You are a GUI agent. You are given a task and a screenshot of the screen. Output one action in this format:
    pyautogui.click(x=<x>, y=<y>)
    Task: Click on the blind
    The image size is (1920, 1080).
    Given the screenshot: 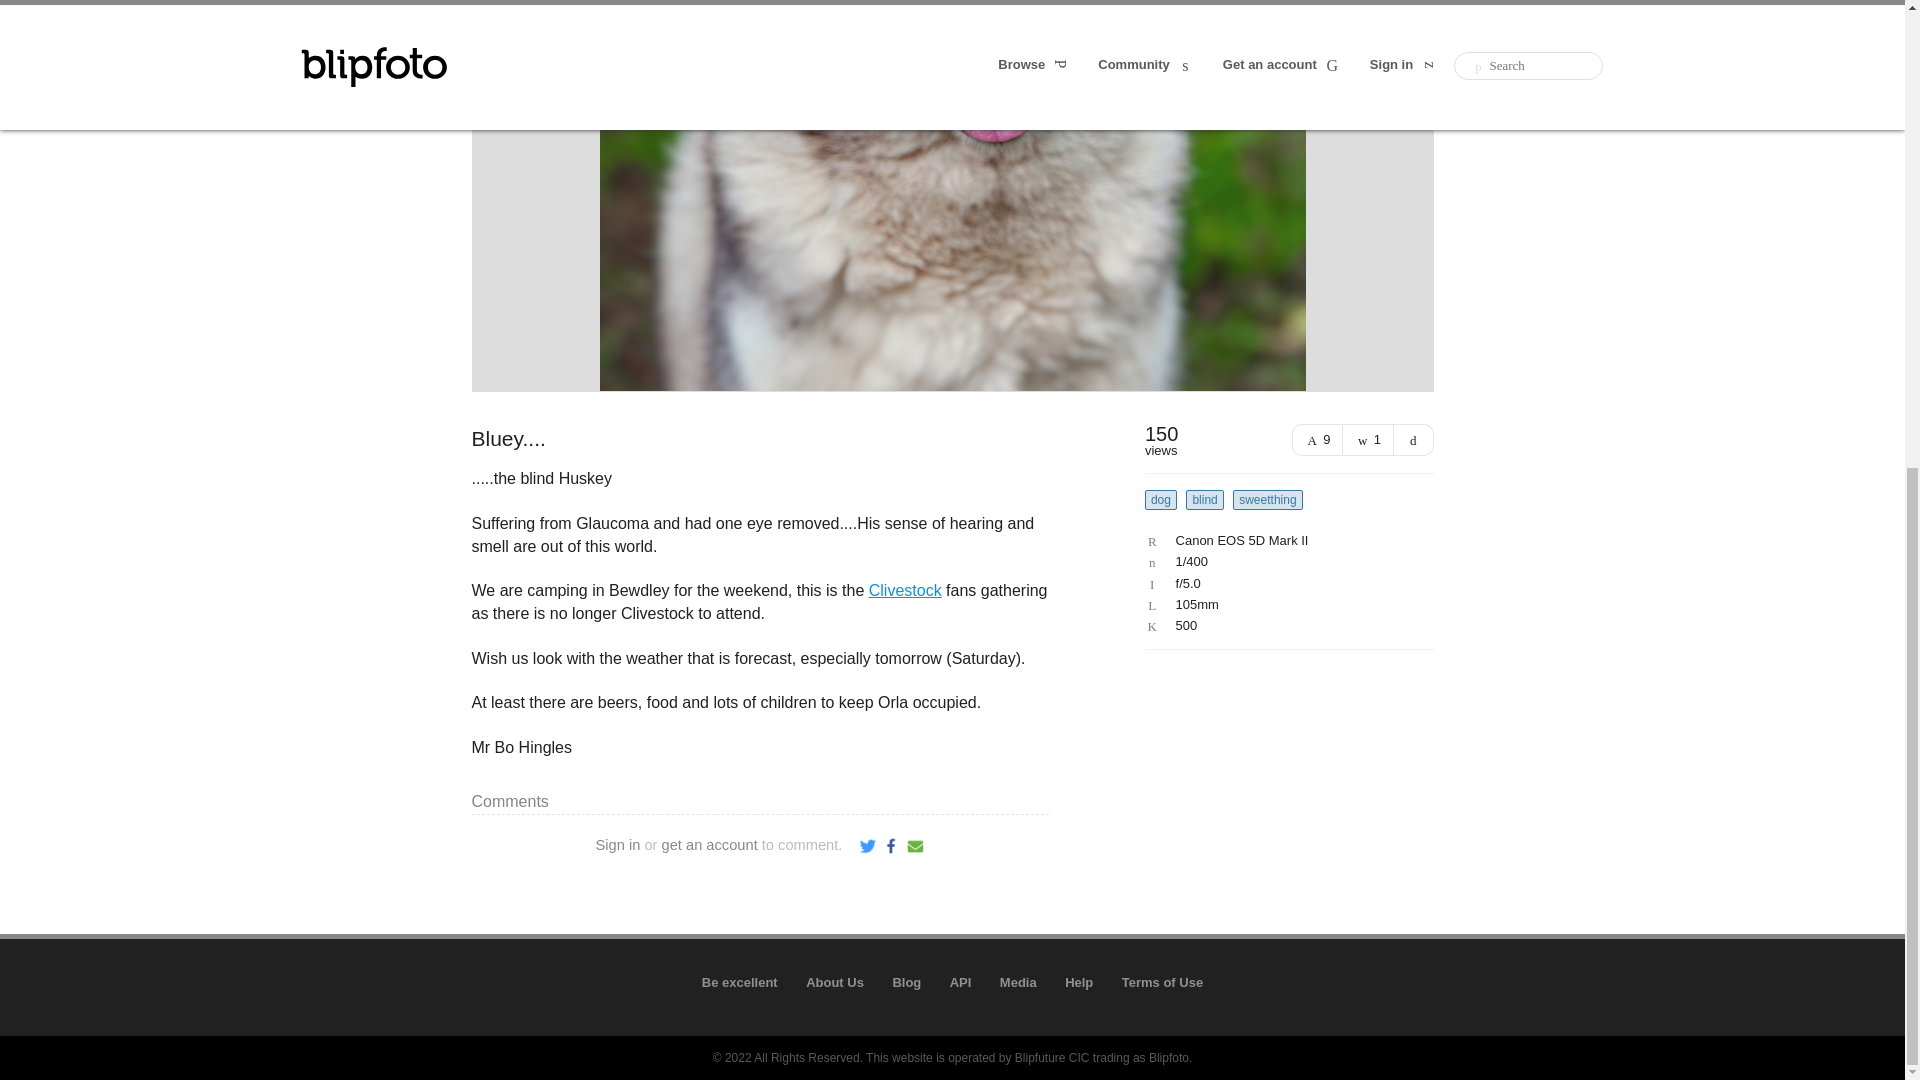 What is the action you would take?
    pyautogui.click(x=1204, y=500)
    